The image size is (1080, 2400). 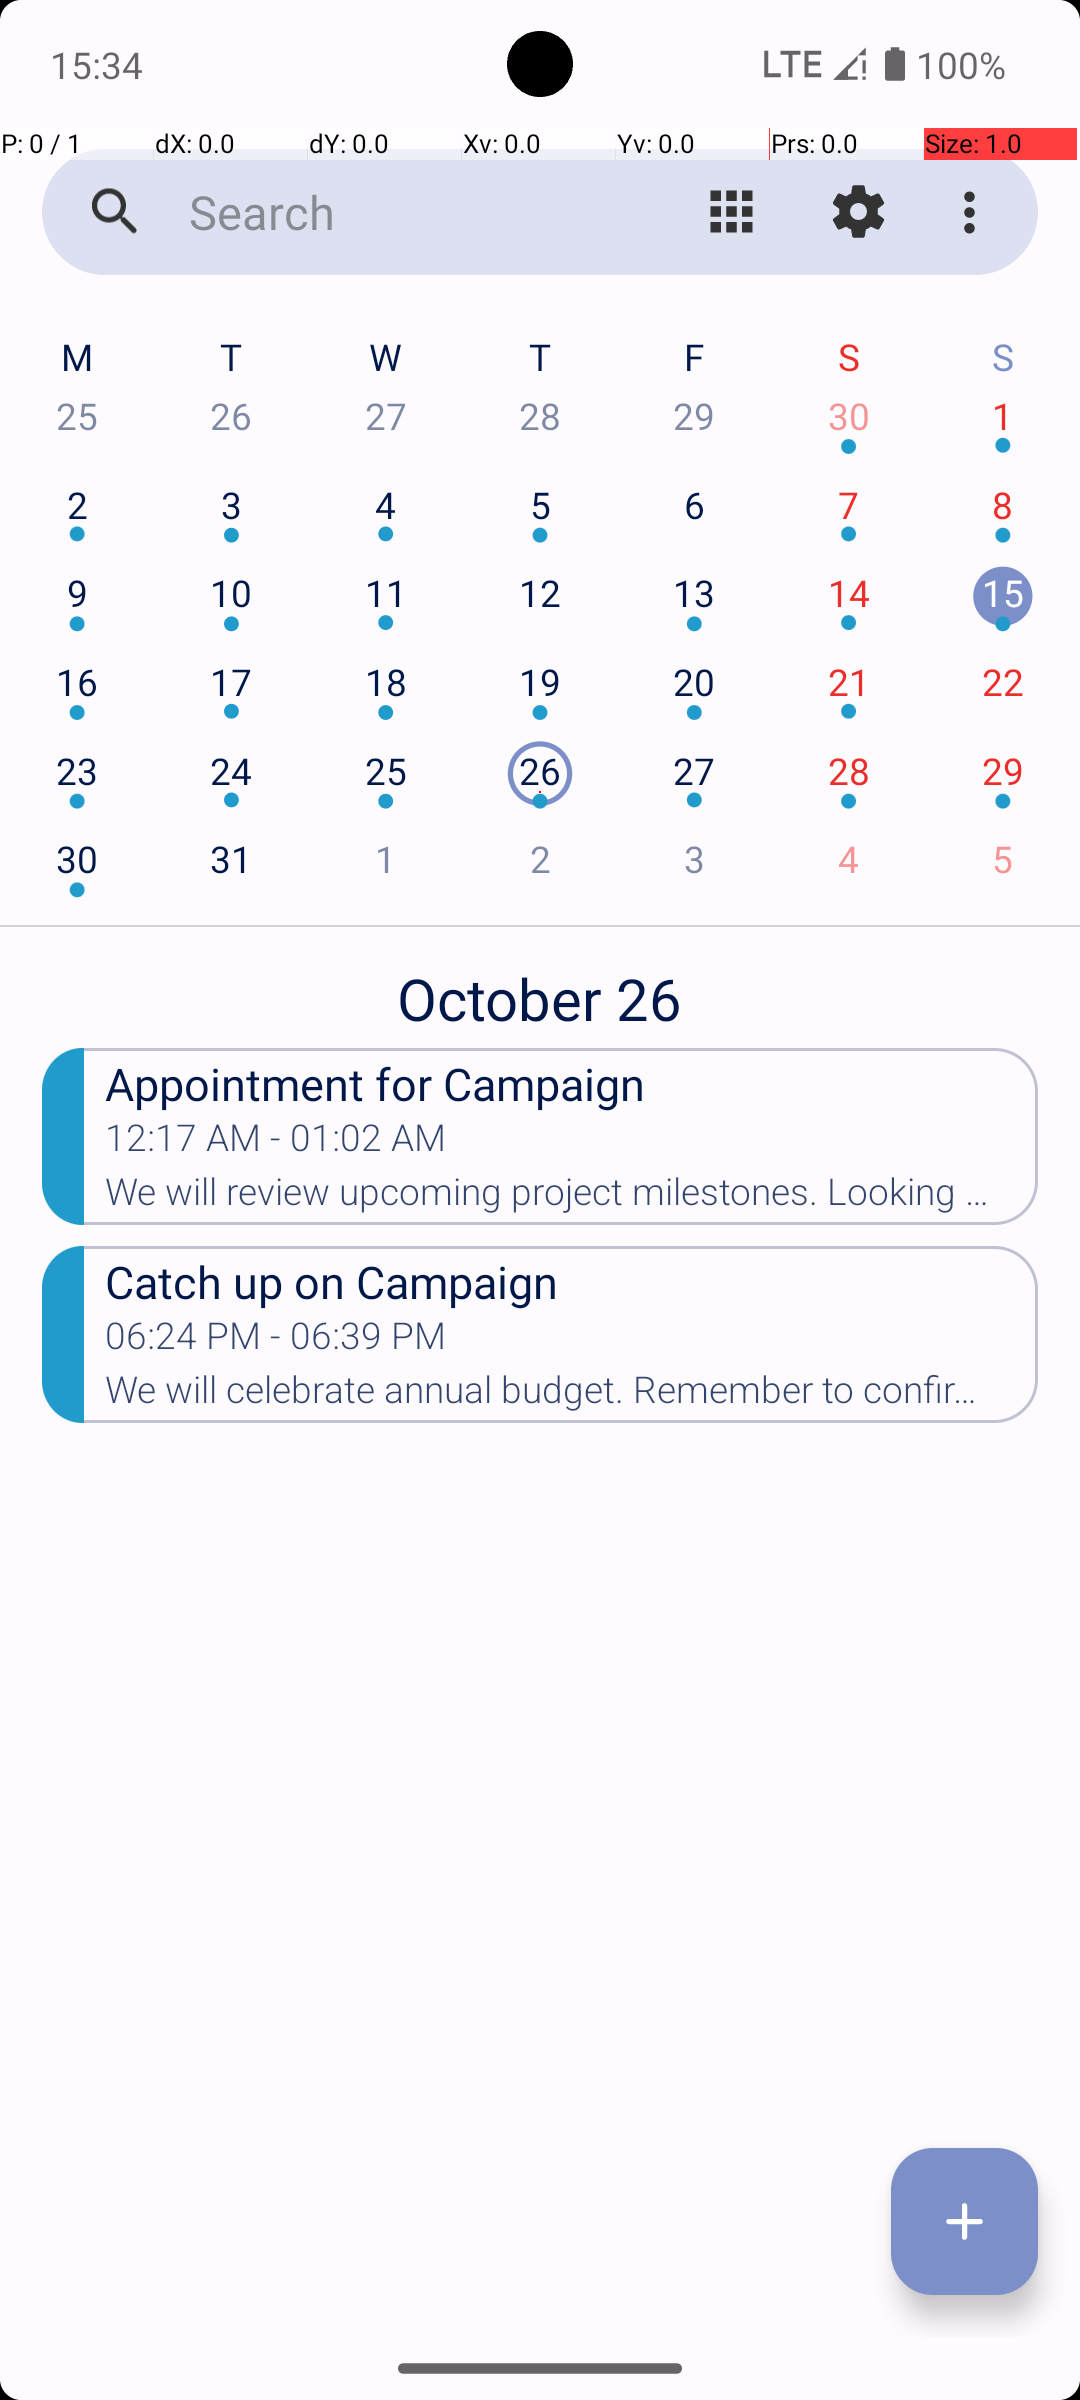 What do you see at coordinates (572, 1198) in the screenshot?
I see `We will review upcoming project milestones. Looking forward to productive discussions.` at bounding box center [572, 1198].